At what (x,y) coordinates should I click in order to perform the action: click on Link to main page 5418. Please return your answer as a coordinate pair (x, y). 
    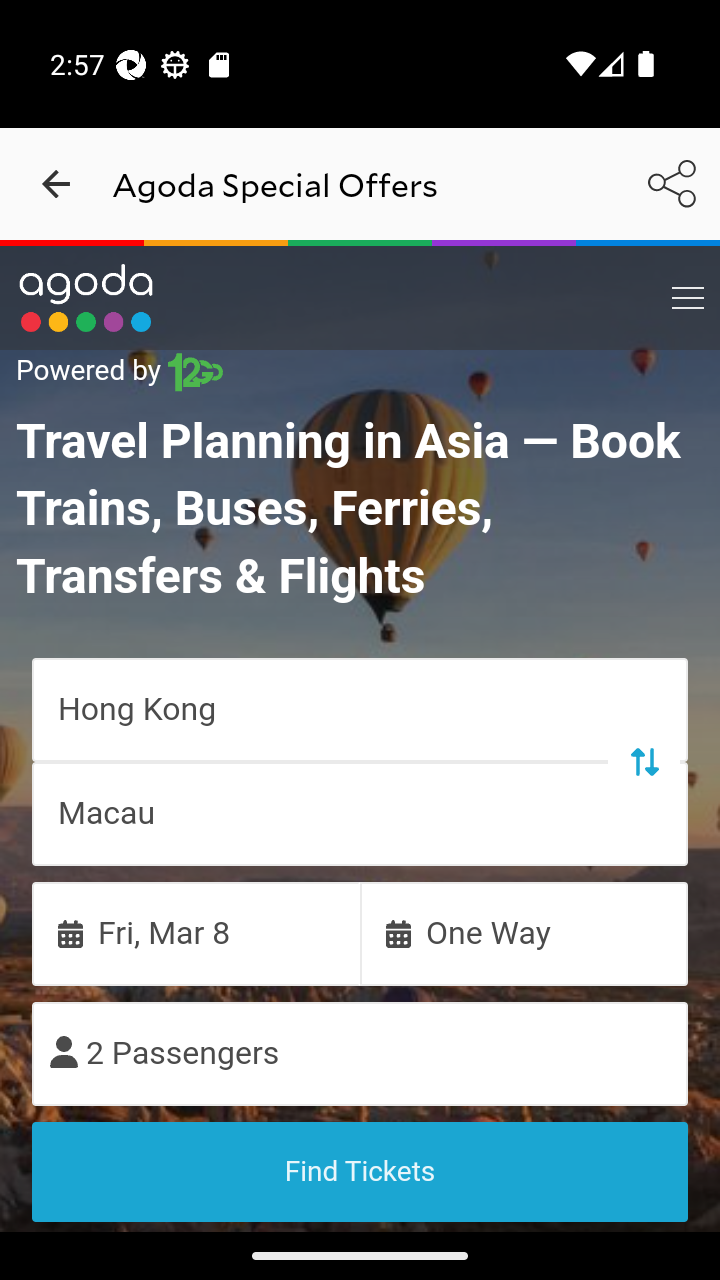
    Looking at the image, I should click on (86, 298).